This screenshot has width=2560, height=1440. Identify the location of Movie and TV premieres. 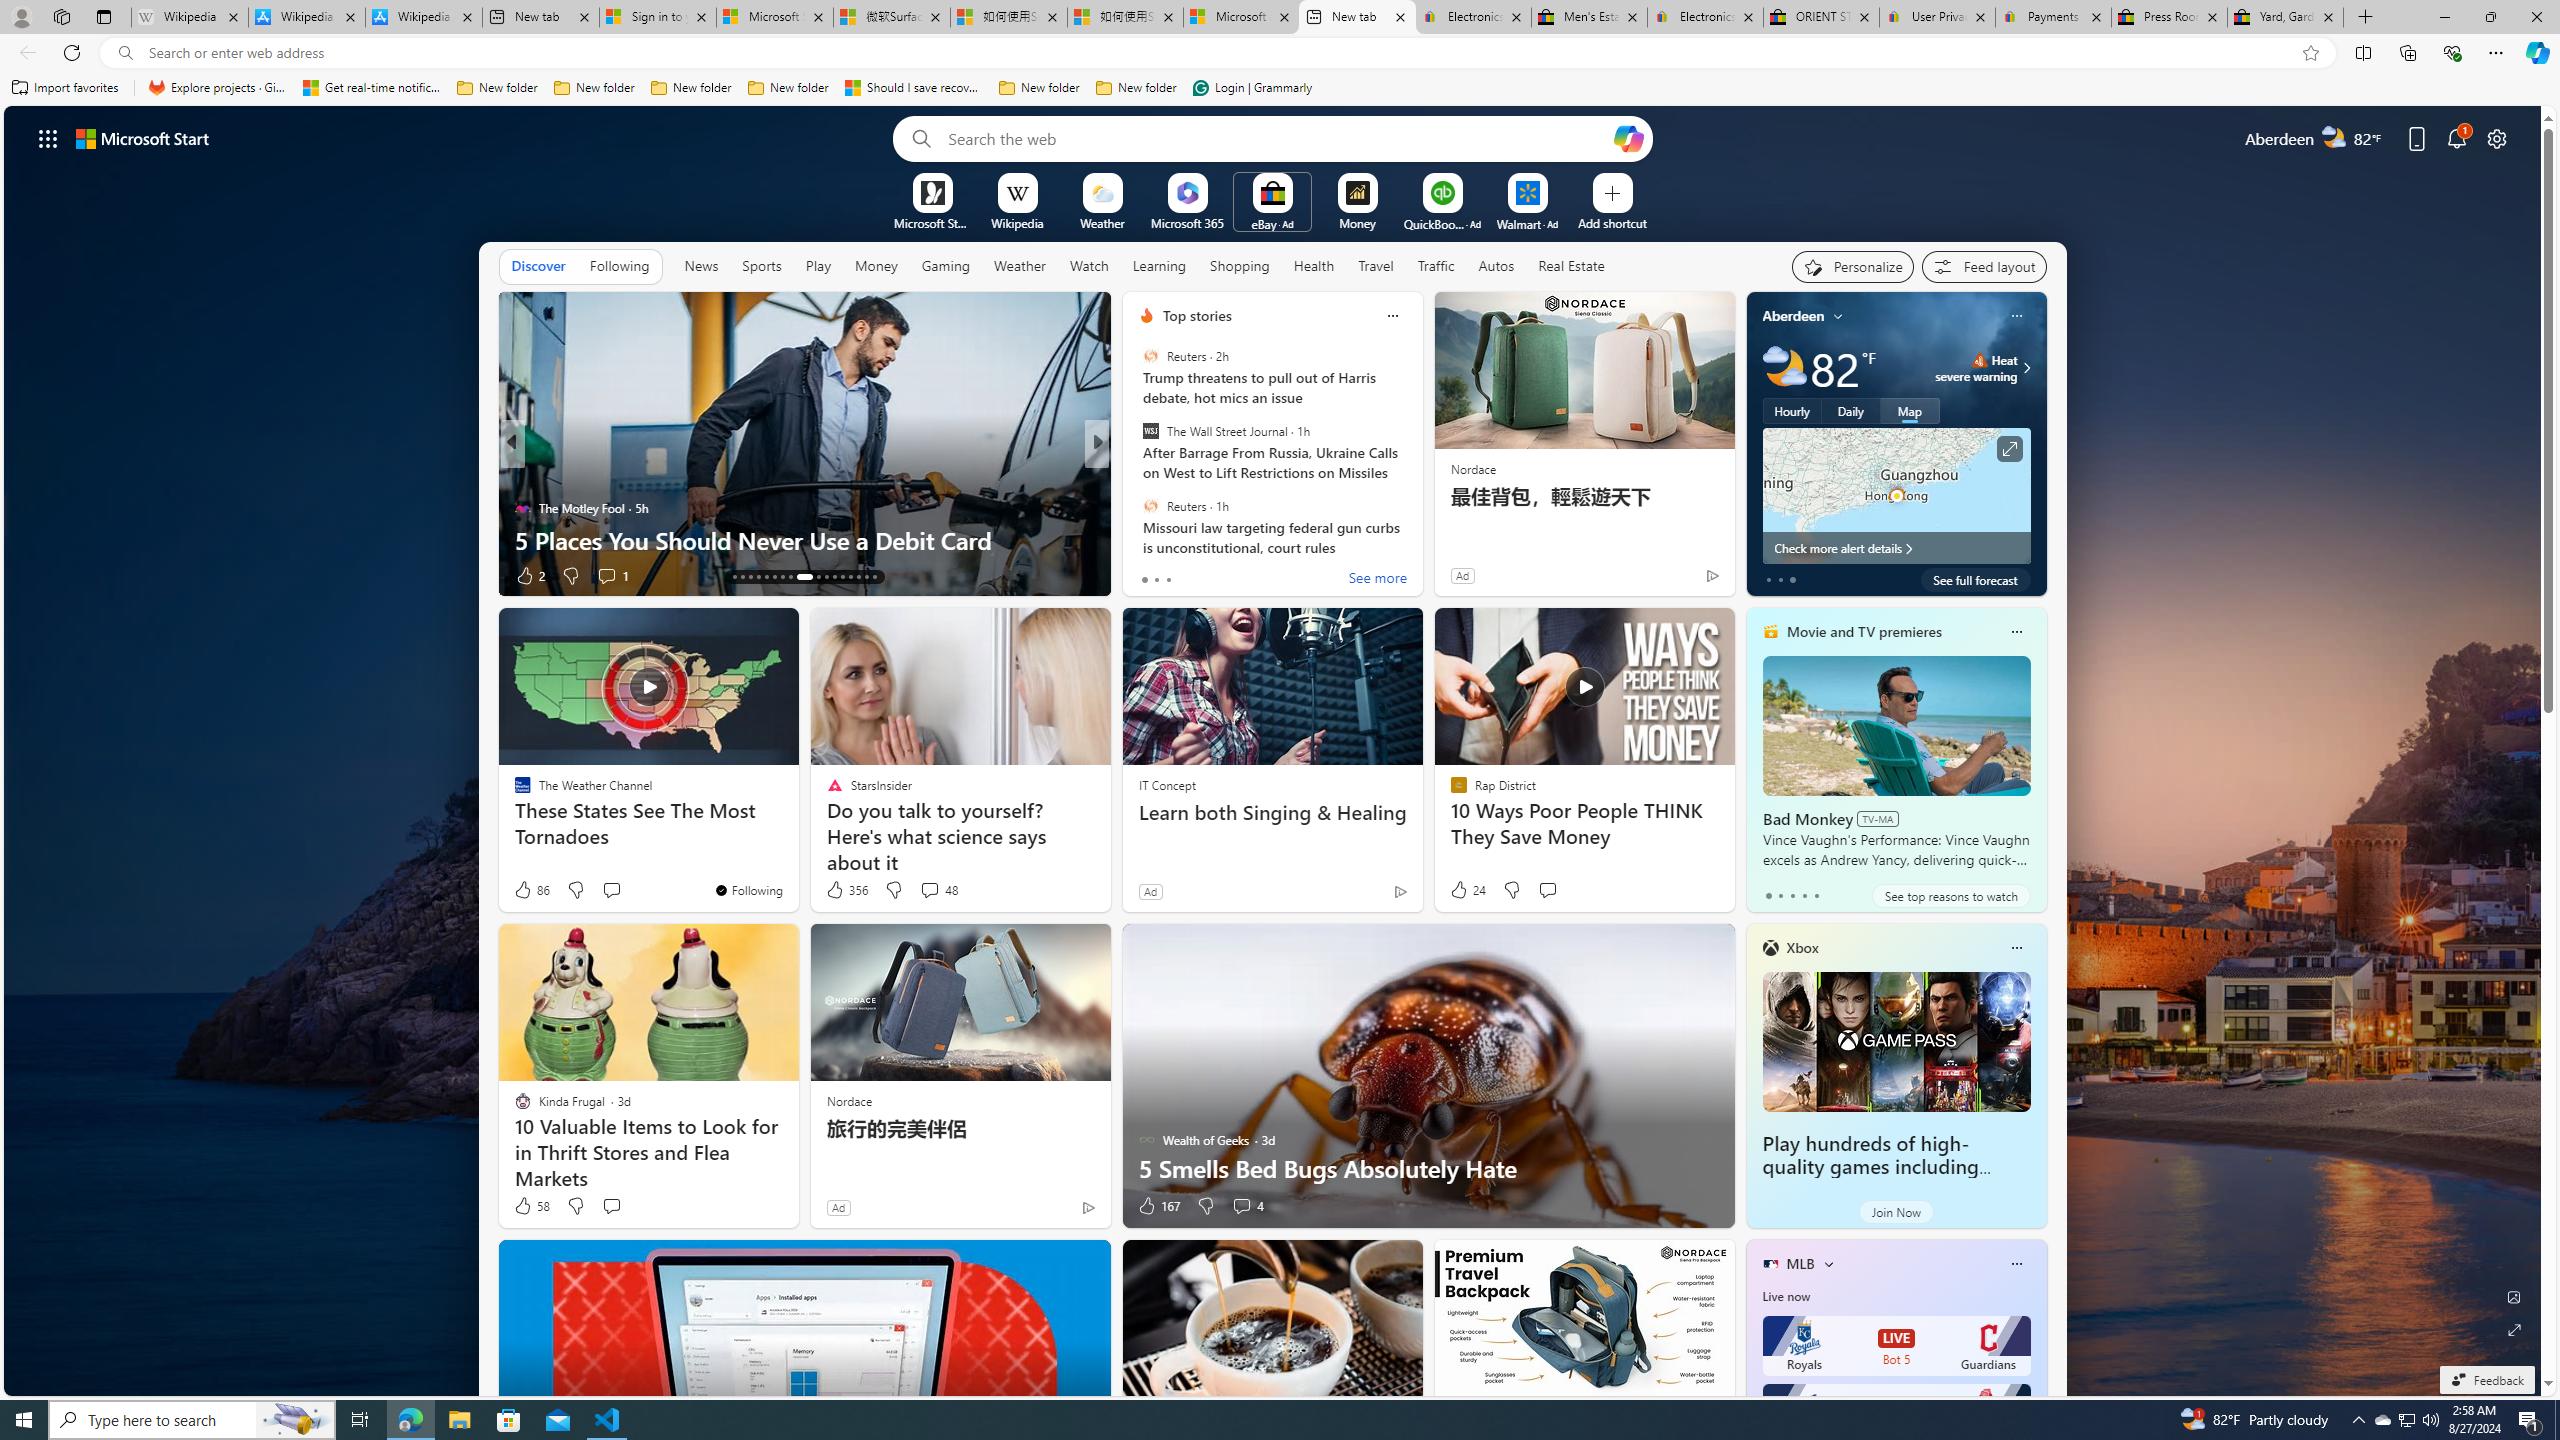
(1864, 632).